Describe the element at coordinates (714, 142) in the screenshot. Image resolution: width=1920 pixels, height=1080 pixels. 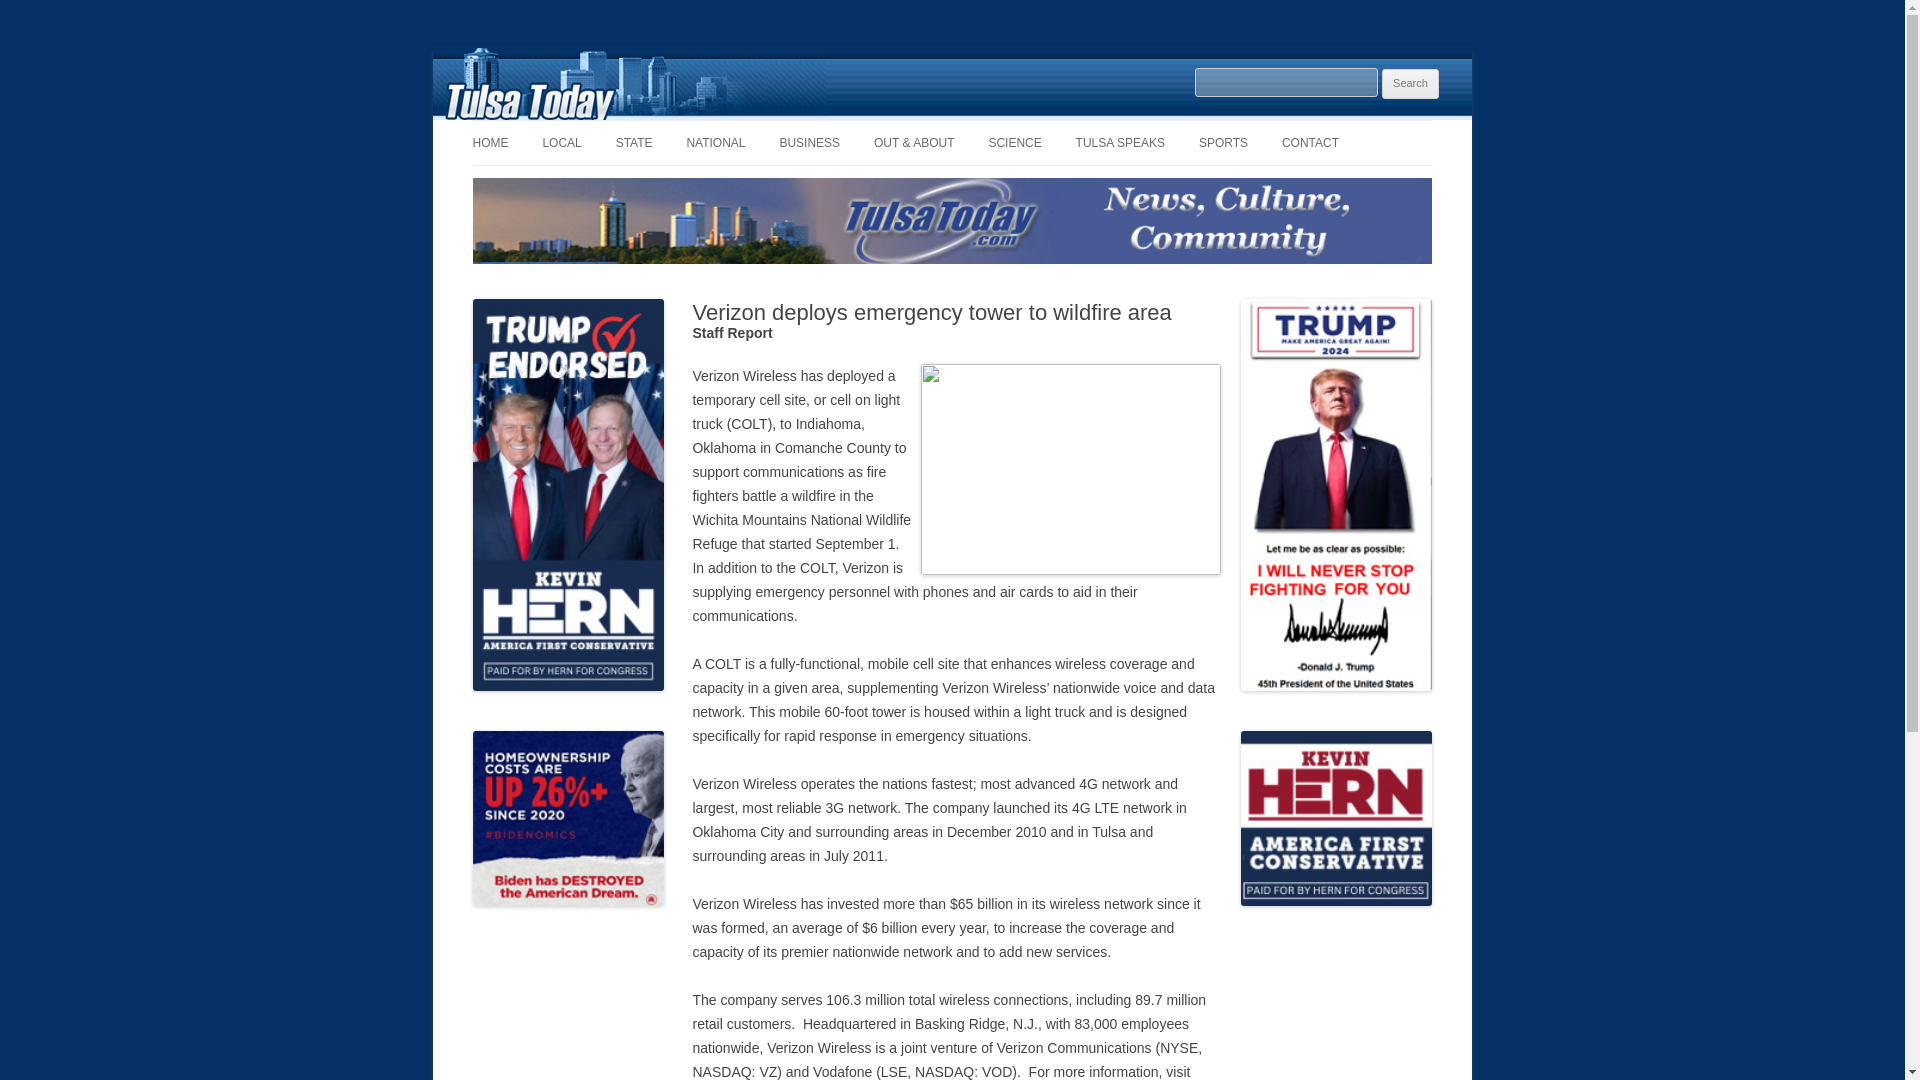
I see `NATIONAL` at that location.